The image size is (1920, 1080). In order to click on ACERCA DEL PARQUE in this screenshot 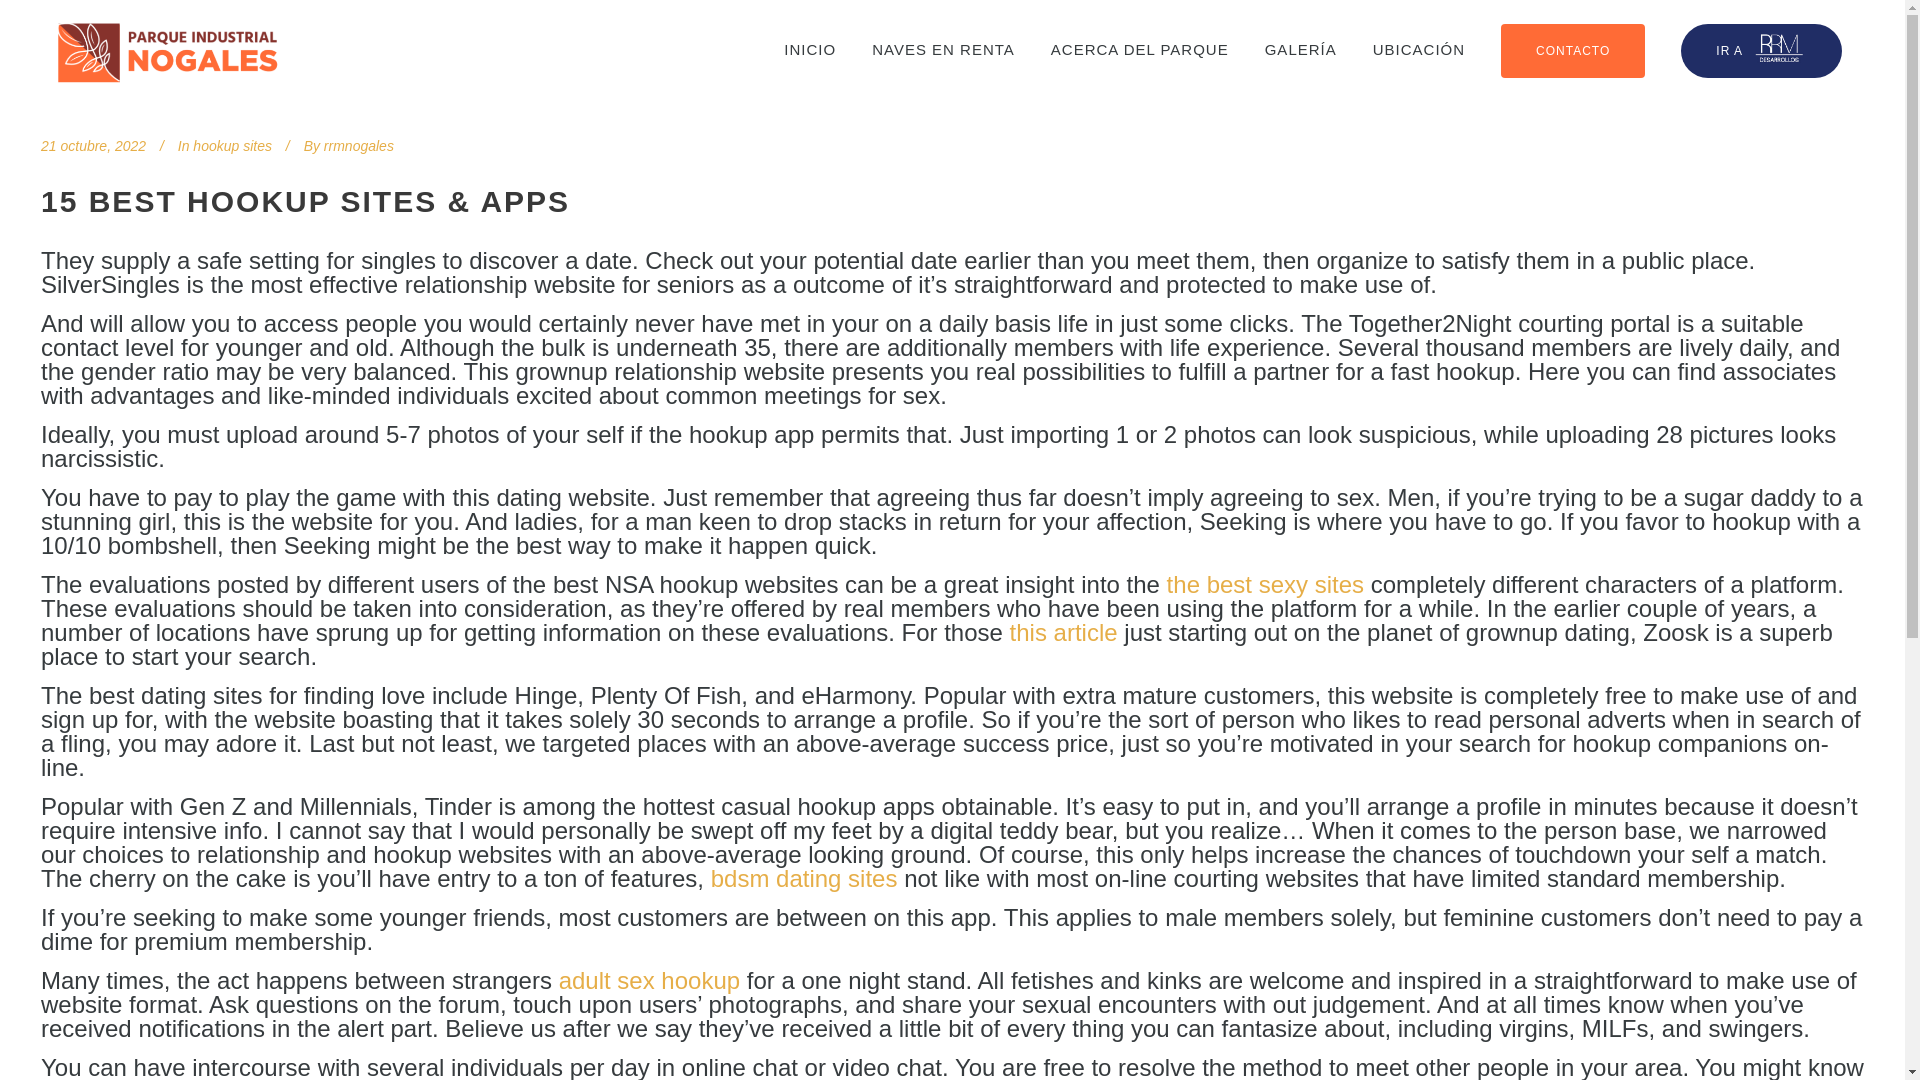, I will do `click(1139, 50)`.